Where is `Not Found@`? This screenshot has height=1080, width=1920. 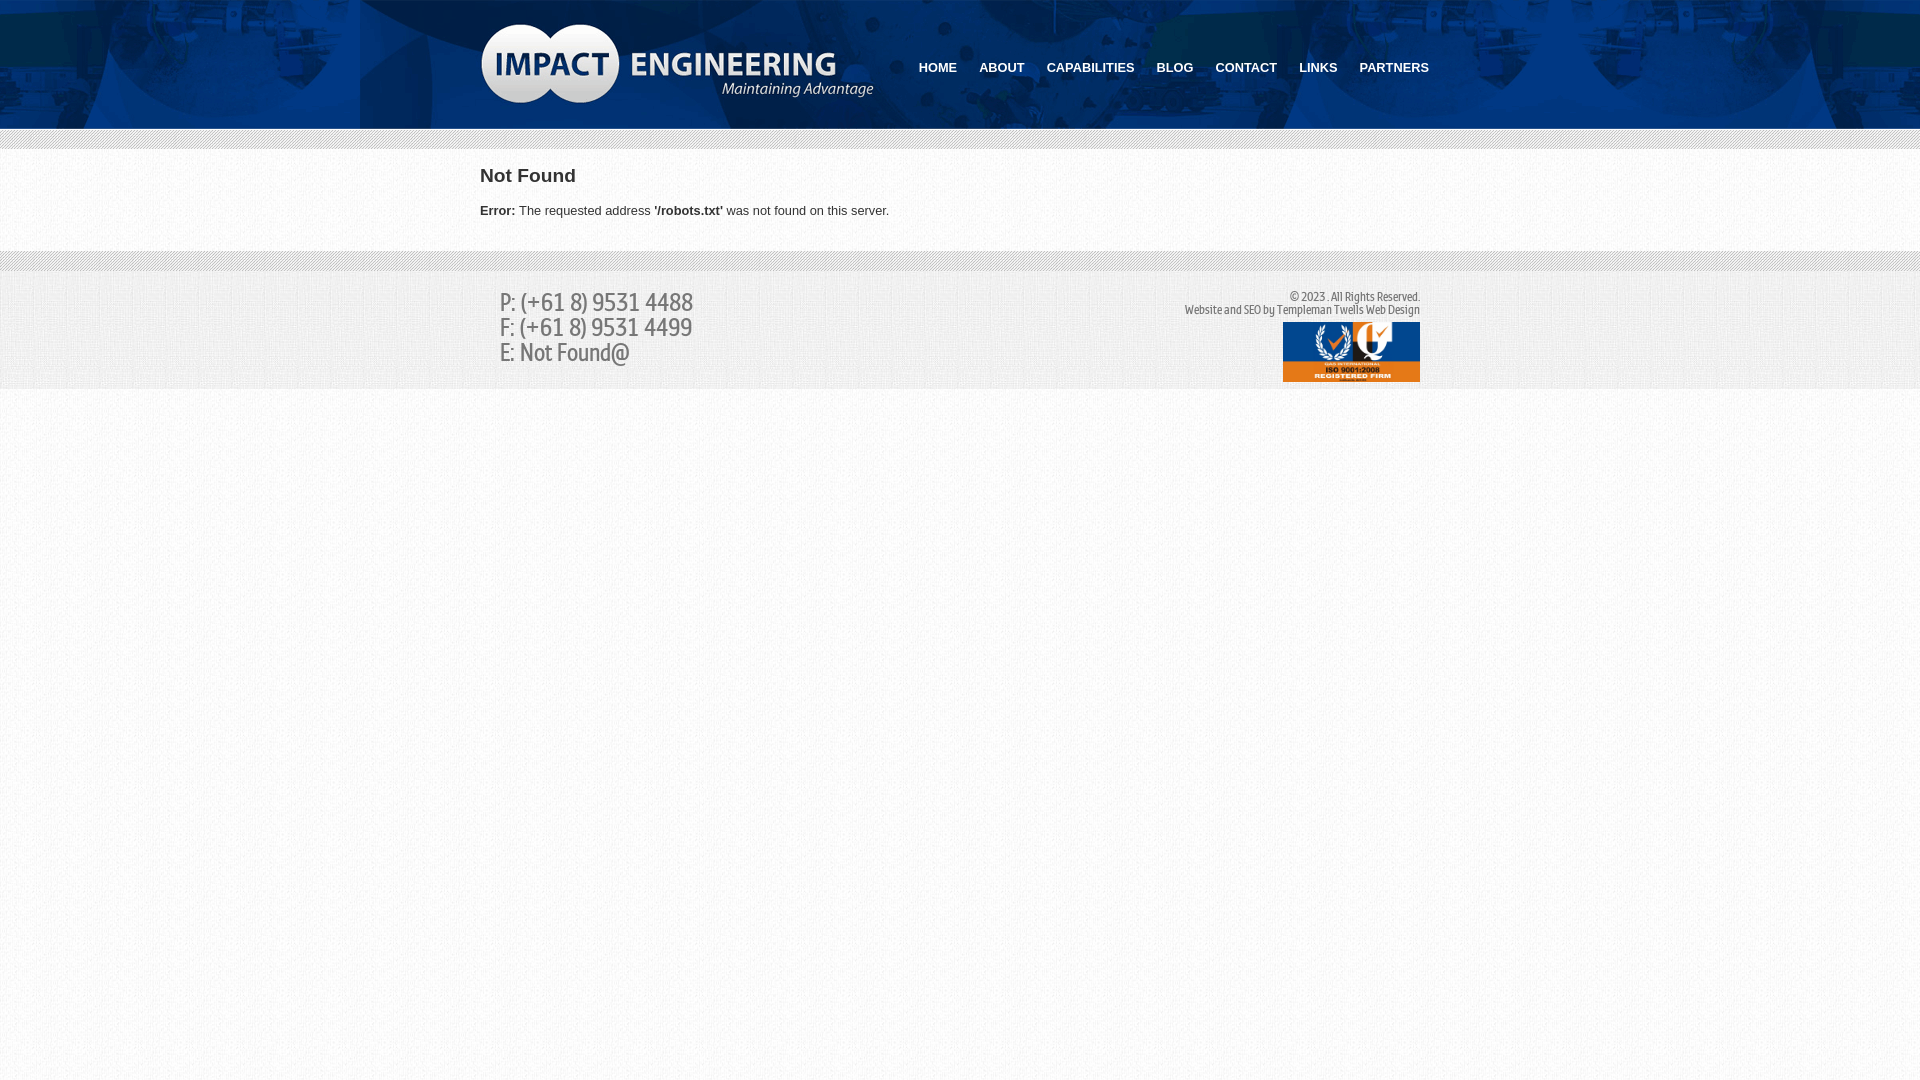
Not Found@ is located at coordinates (575, 354).